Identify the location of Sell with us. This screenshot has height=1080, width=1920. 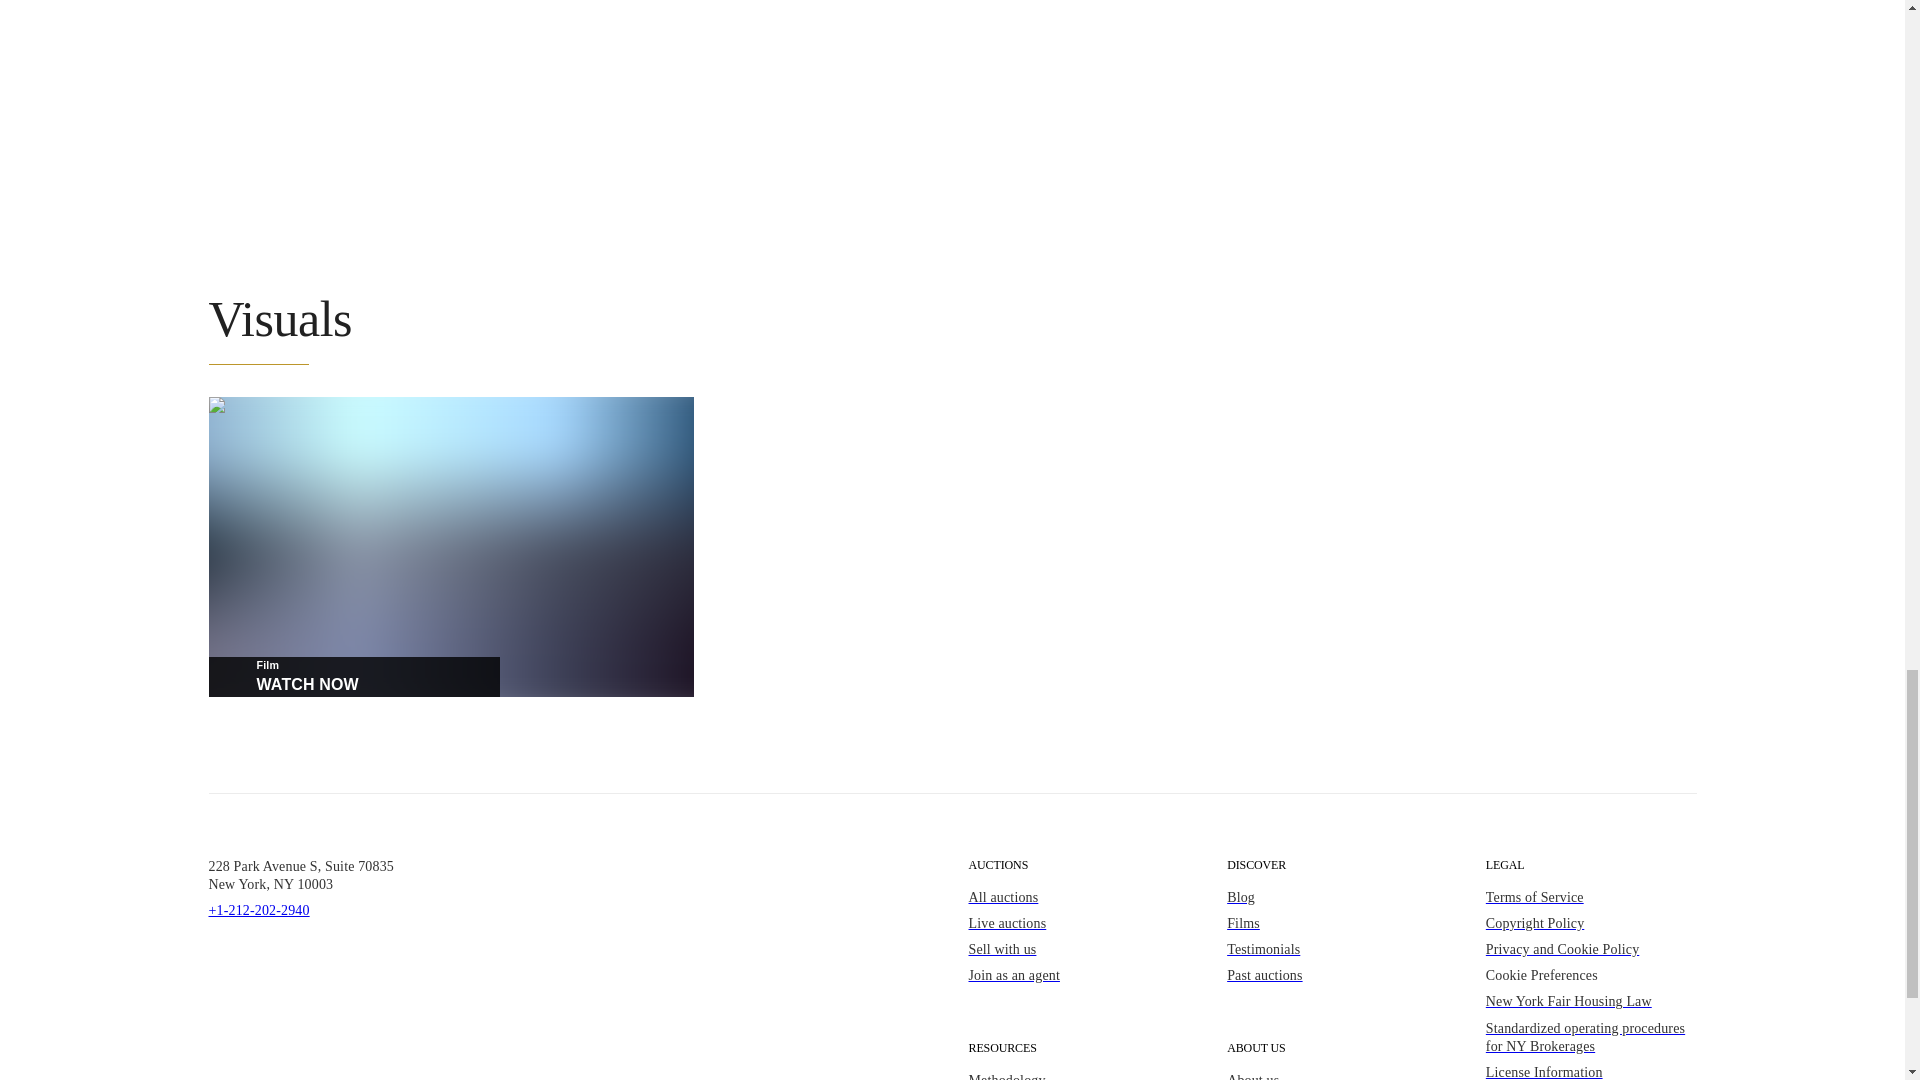
(1072, 950).